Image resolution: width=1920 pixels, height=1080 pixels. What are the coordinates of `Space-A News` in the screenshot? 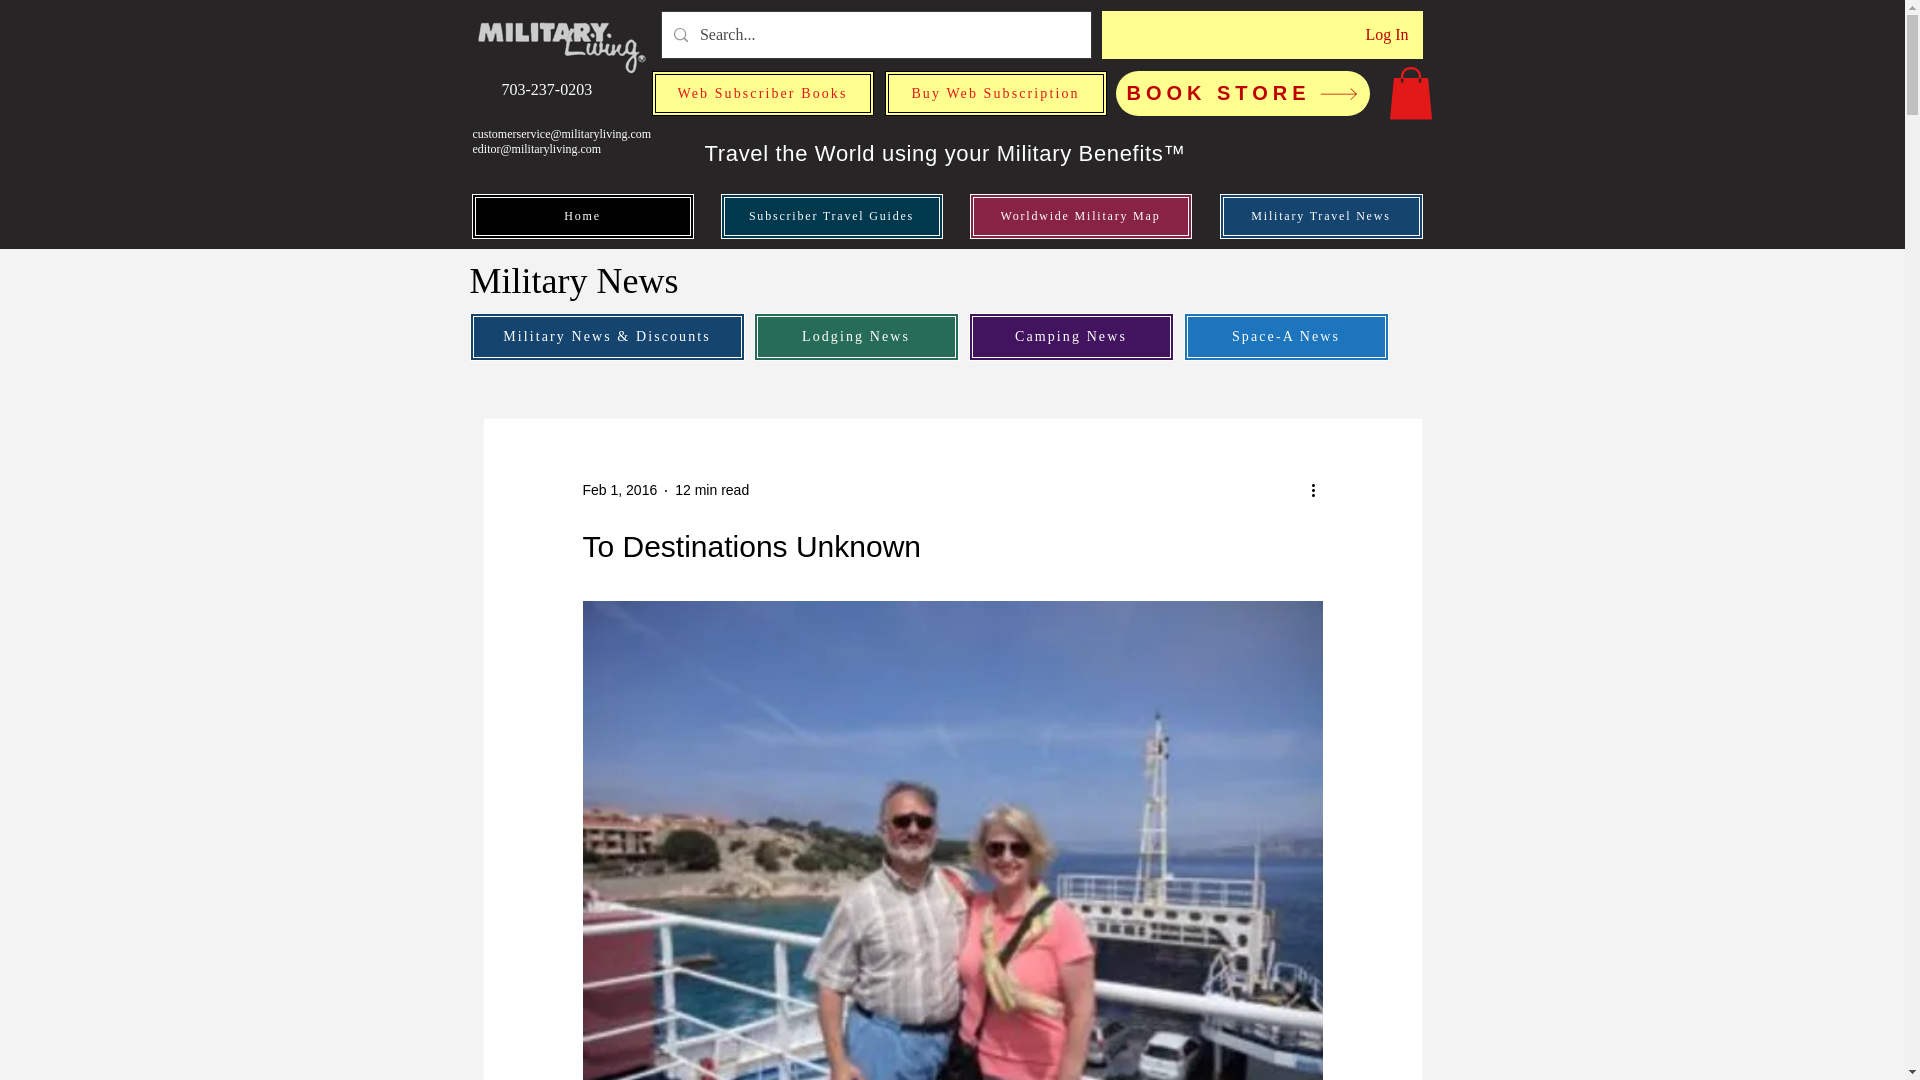 It's located at (1286, 336).